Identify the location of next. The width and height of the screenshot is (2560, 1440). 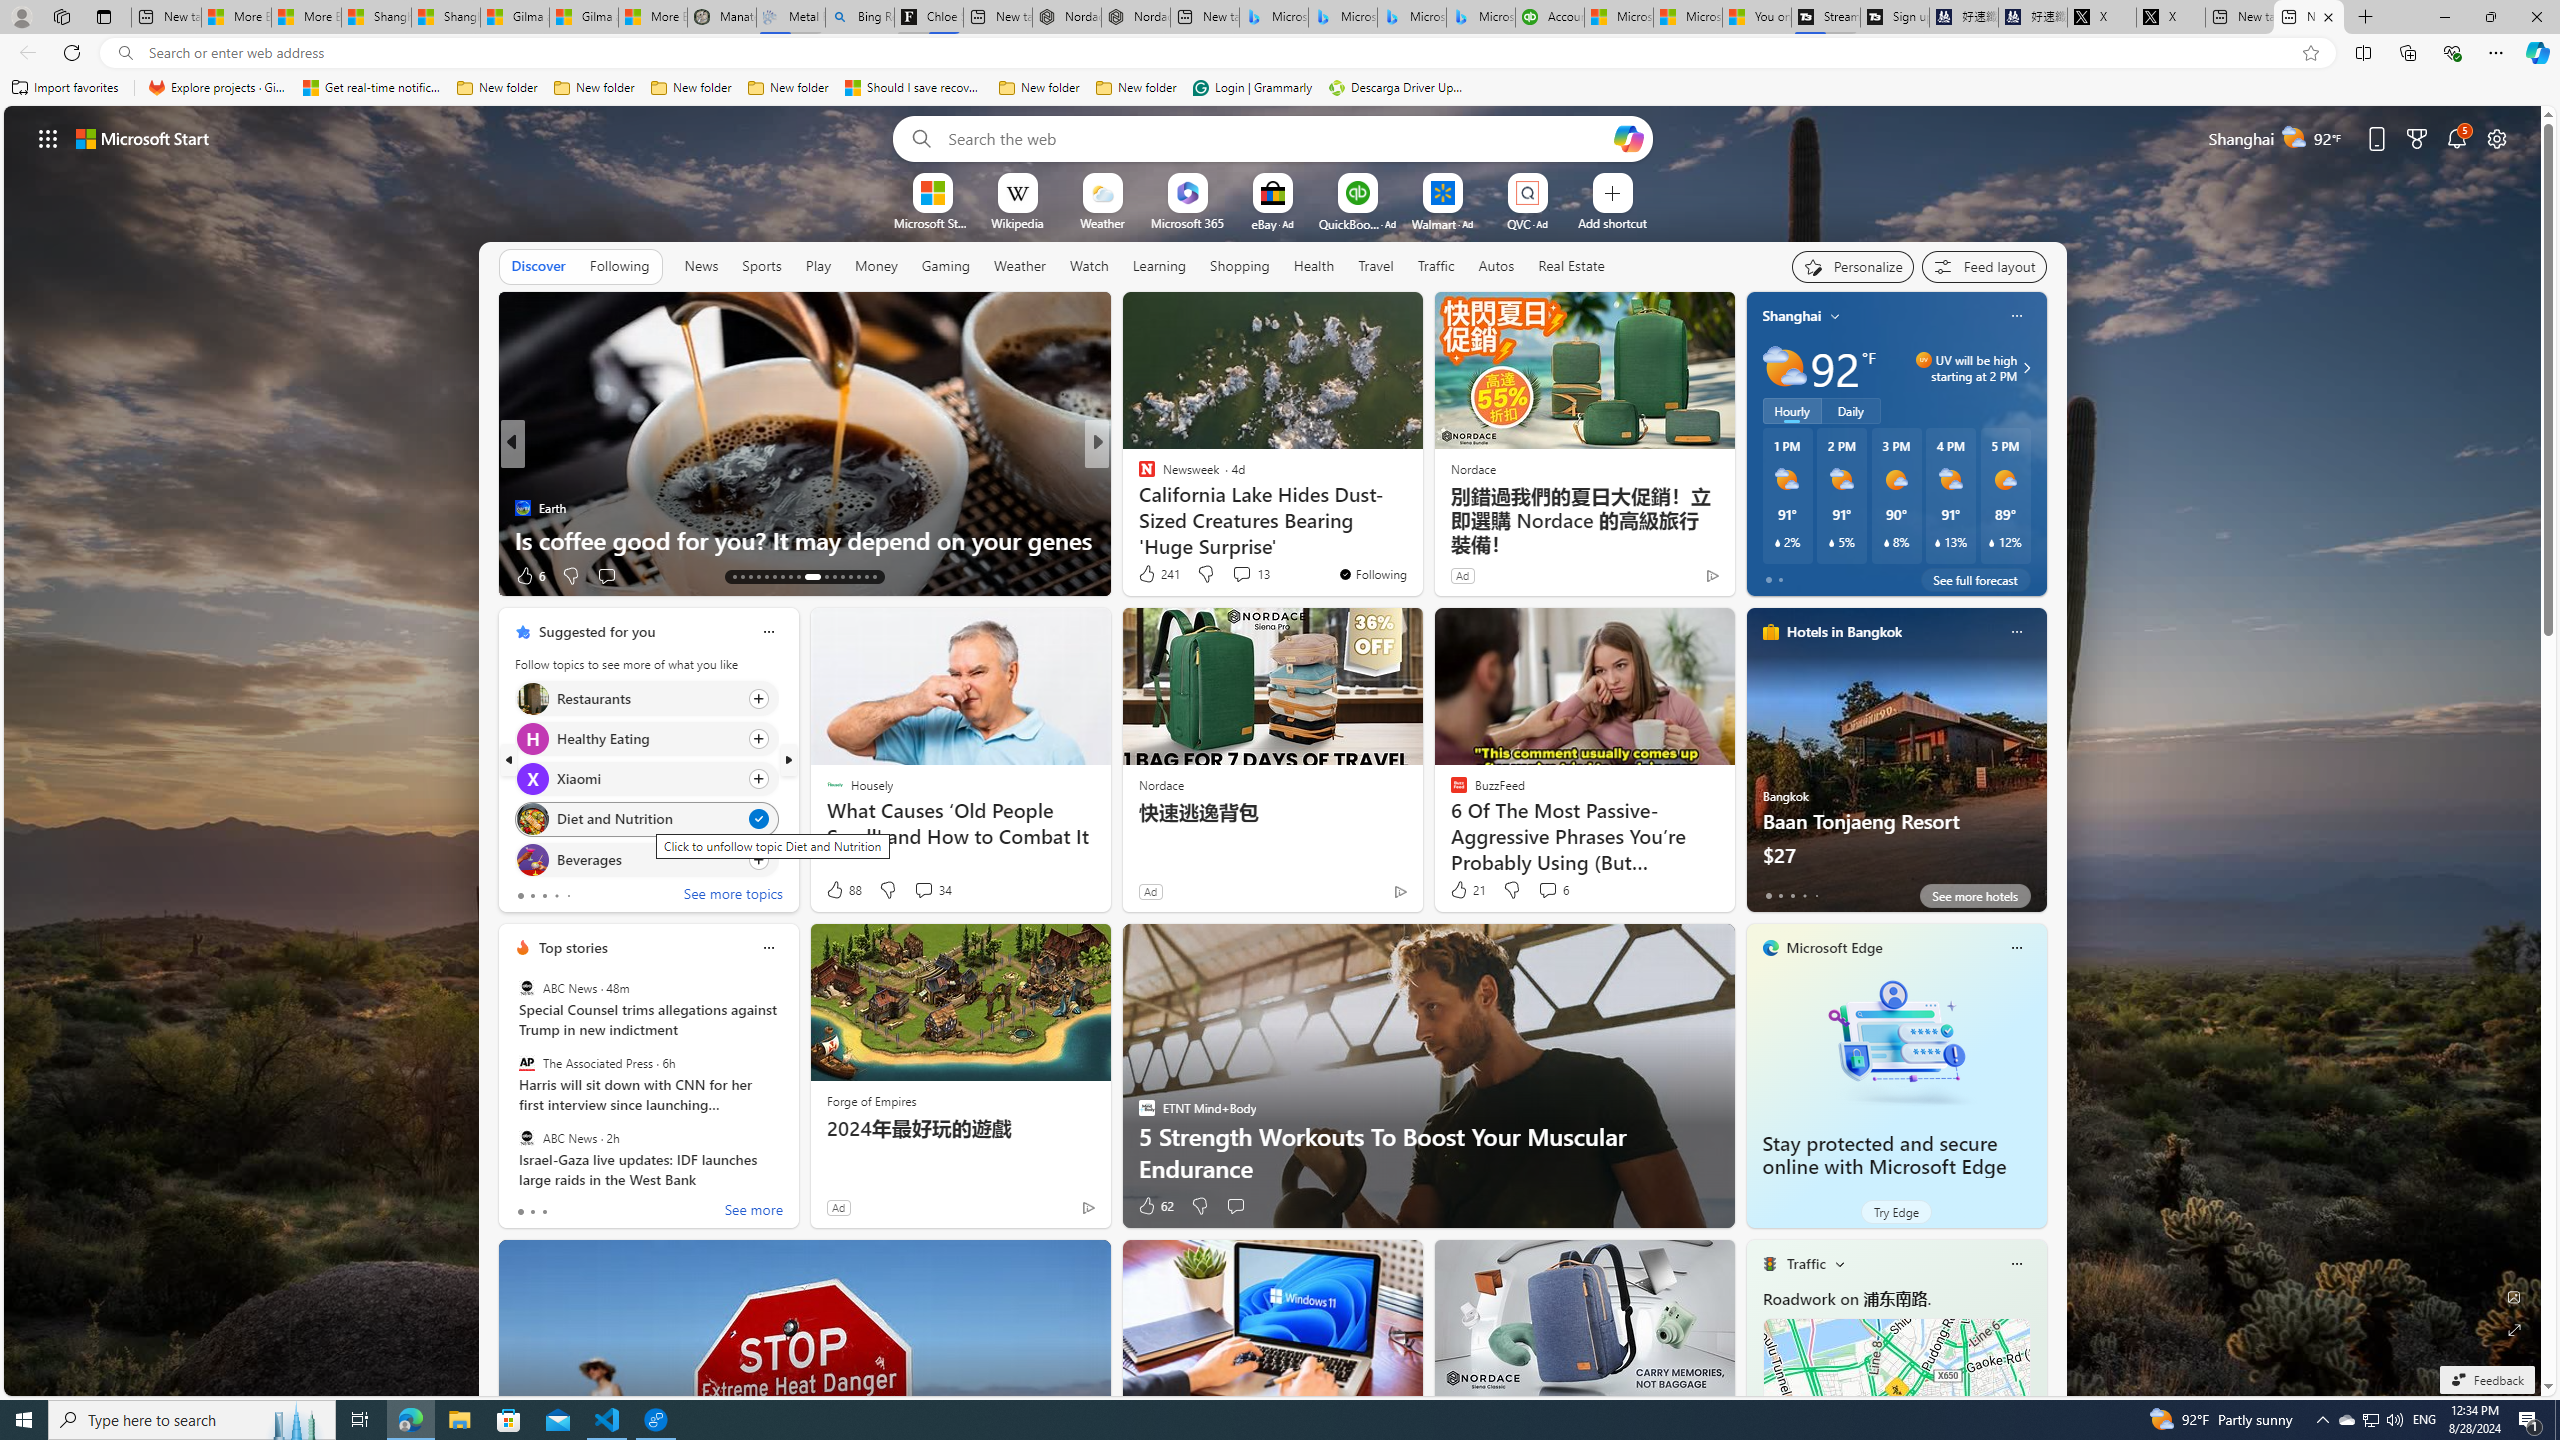
(788, 760).